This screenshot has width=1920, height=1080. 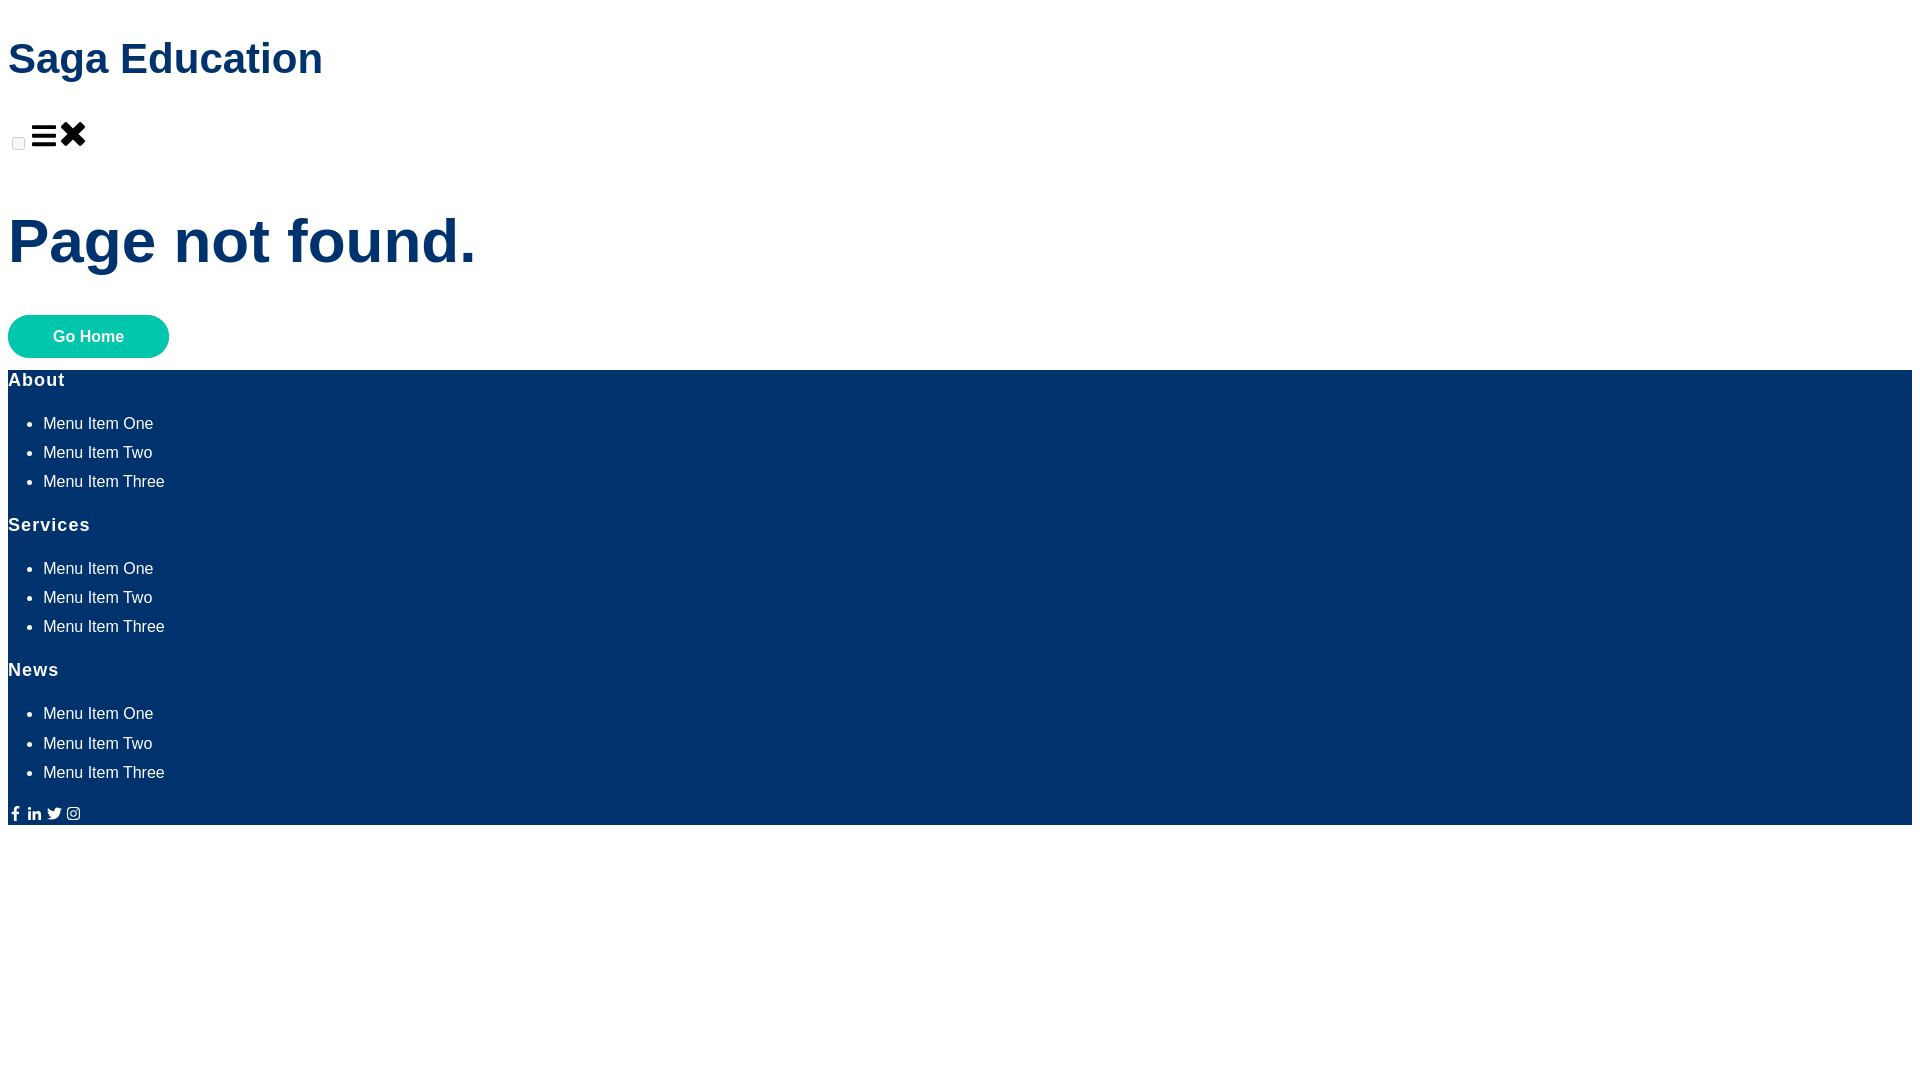 What do you see at coordinates (104, 626) in the screenshot?
I see `Menu Item Three` at bounding box center [104, 626].